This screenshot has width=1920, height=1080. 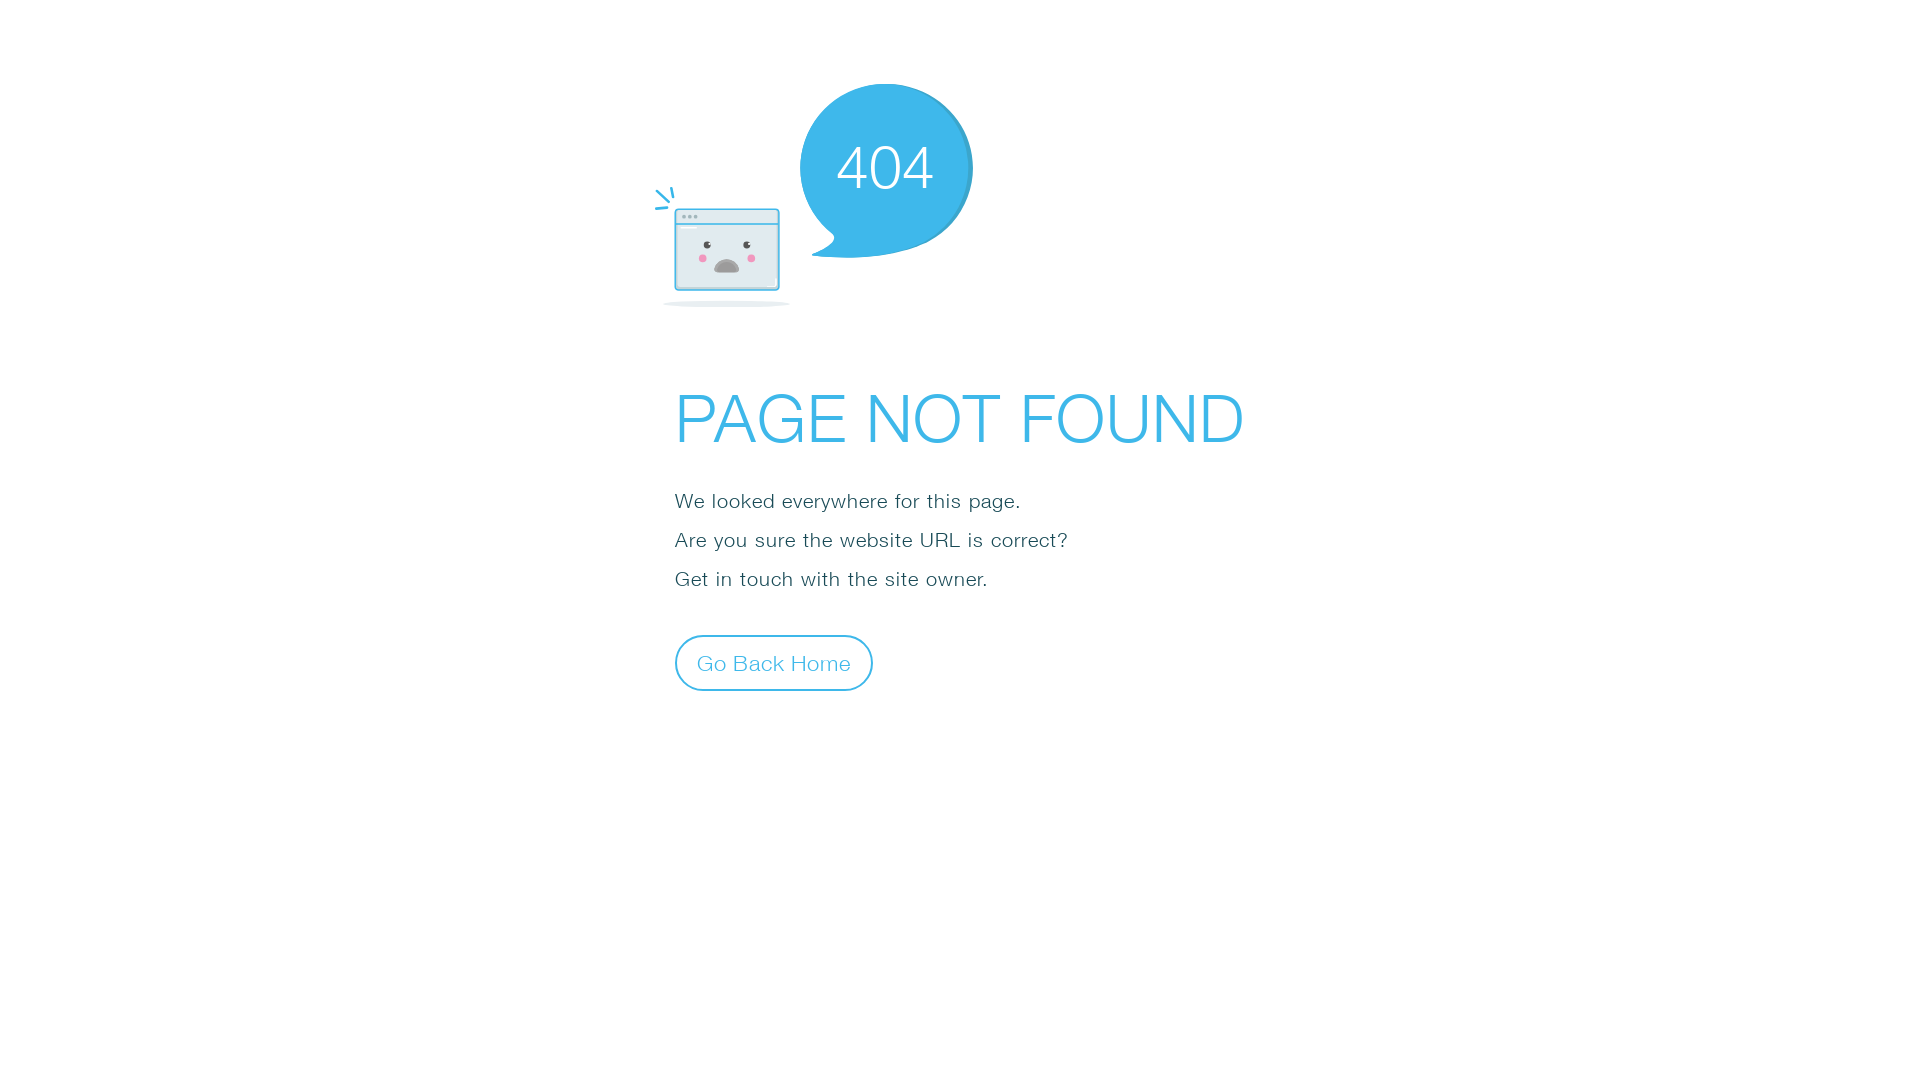 I want to click on Go Back Home, so click(x=774, y=662).